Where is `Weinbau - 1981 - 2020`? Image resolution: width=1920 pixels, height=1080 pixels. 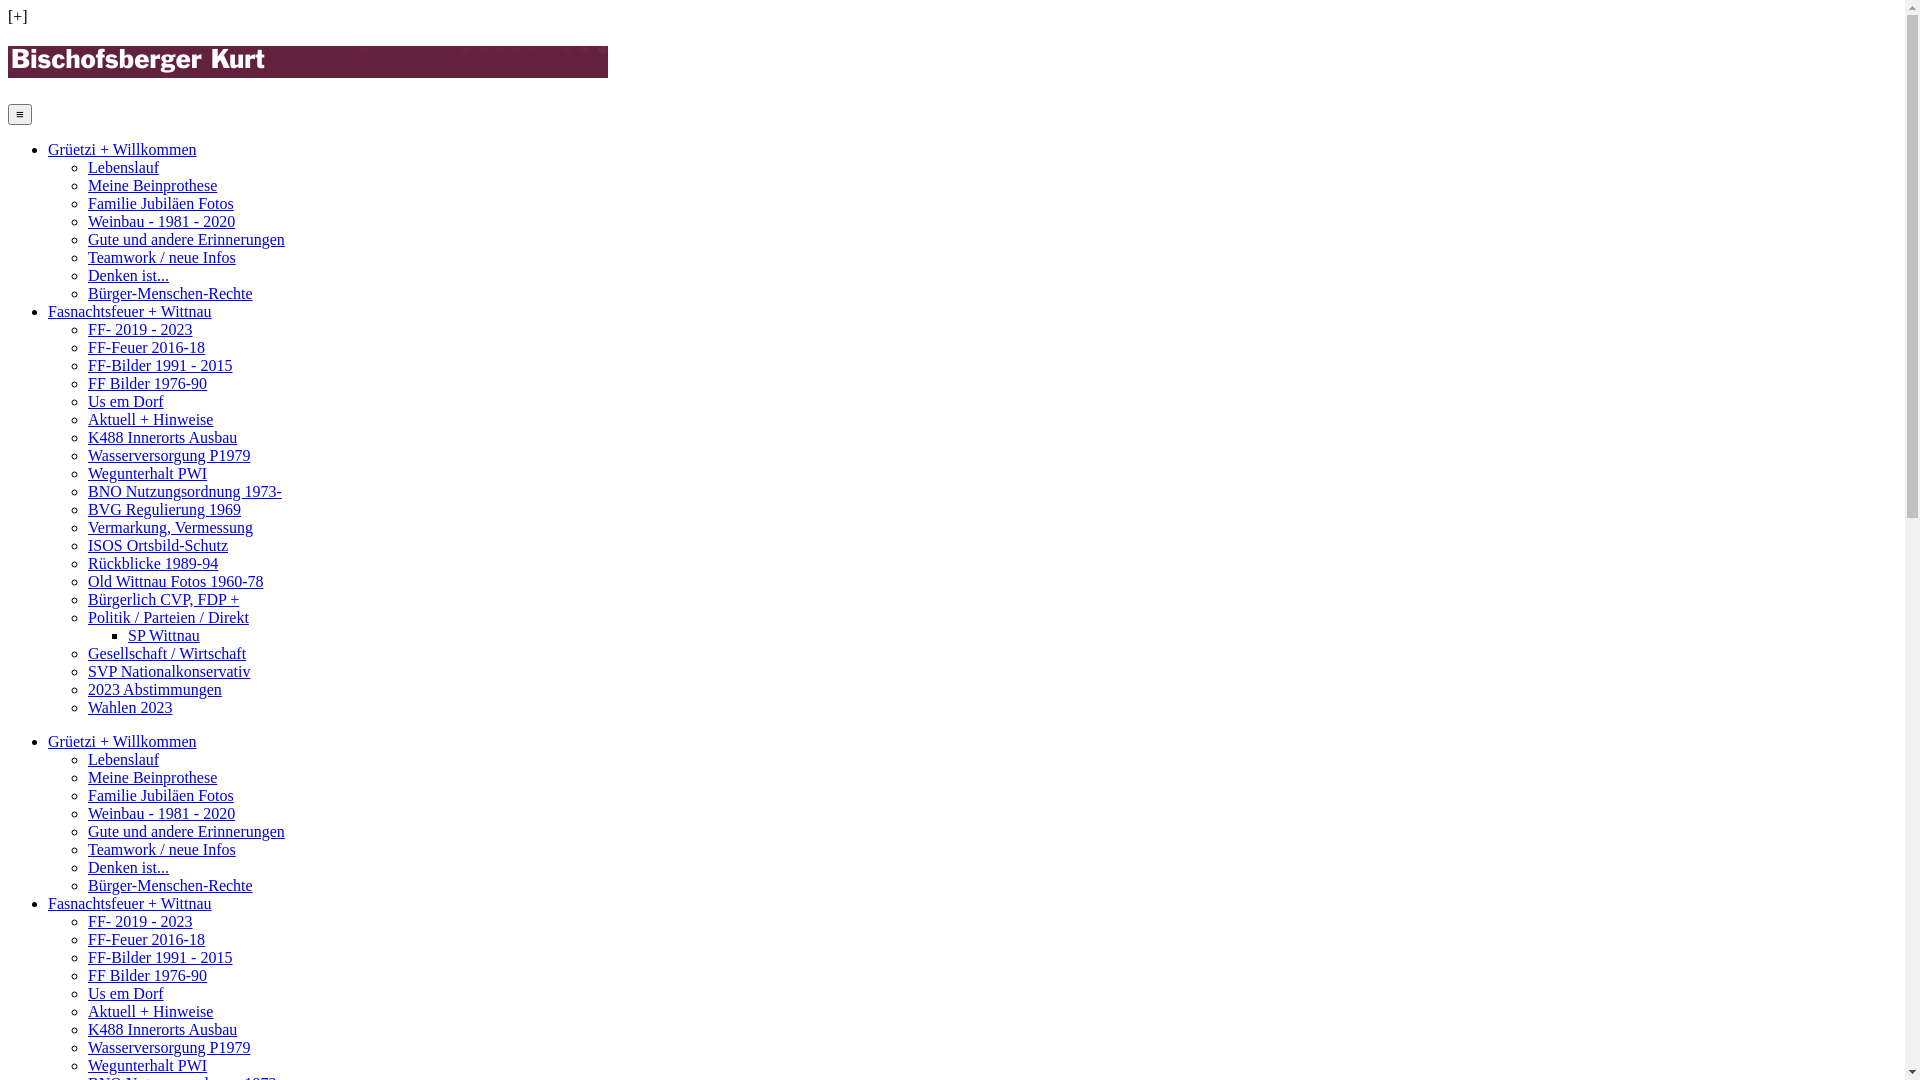
Weinbau - 1981 - 2020 is located at coordinates (162, 222).